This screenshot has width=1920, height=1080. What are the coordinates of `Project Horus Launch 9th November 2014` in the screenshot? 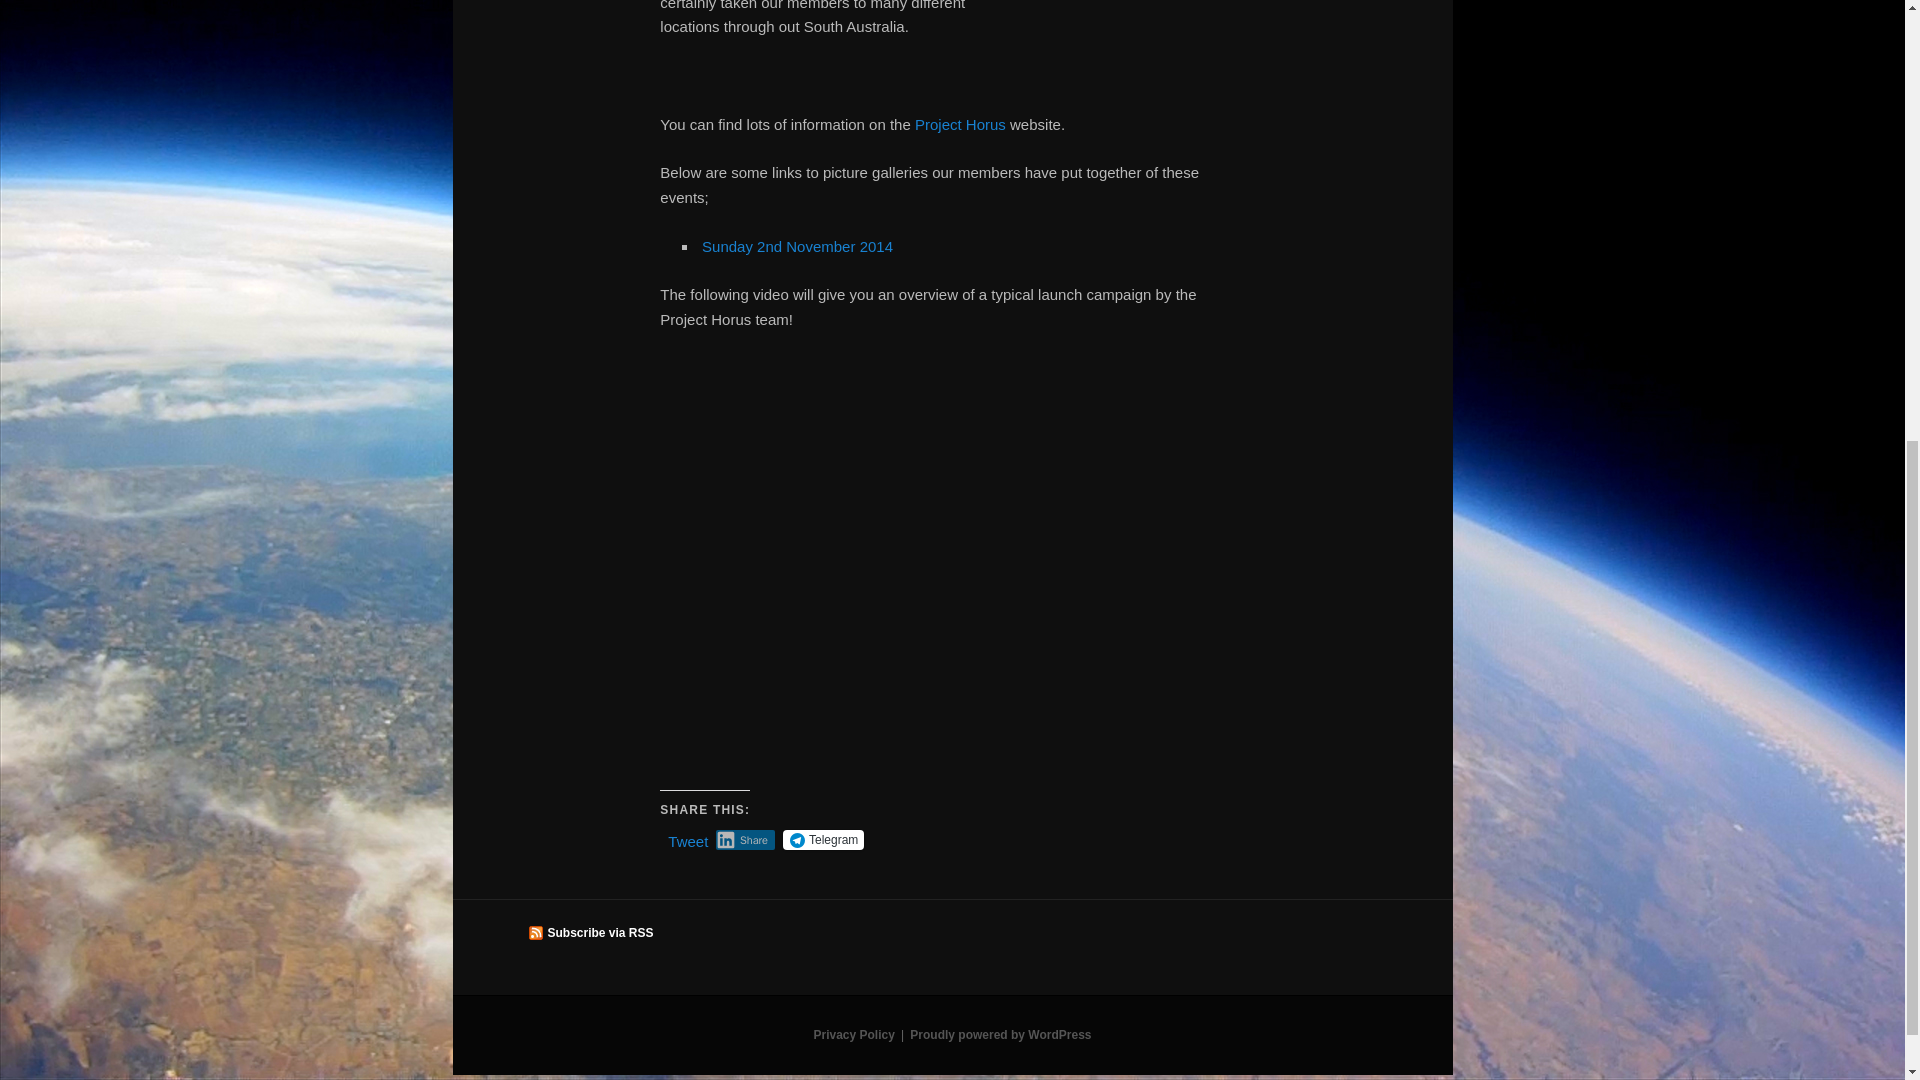 It's located at (797, 246).